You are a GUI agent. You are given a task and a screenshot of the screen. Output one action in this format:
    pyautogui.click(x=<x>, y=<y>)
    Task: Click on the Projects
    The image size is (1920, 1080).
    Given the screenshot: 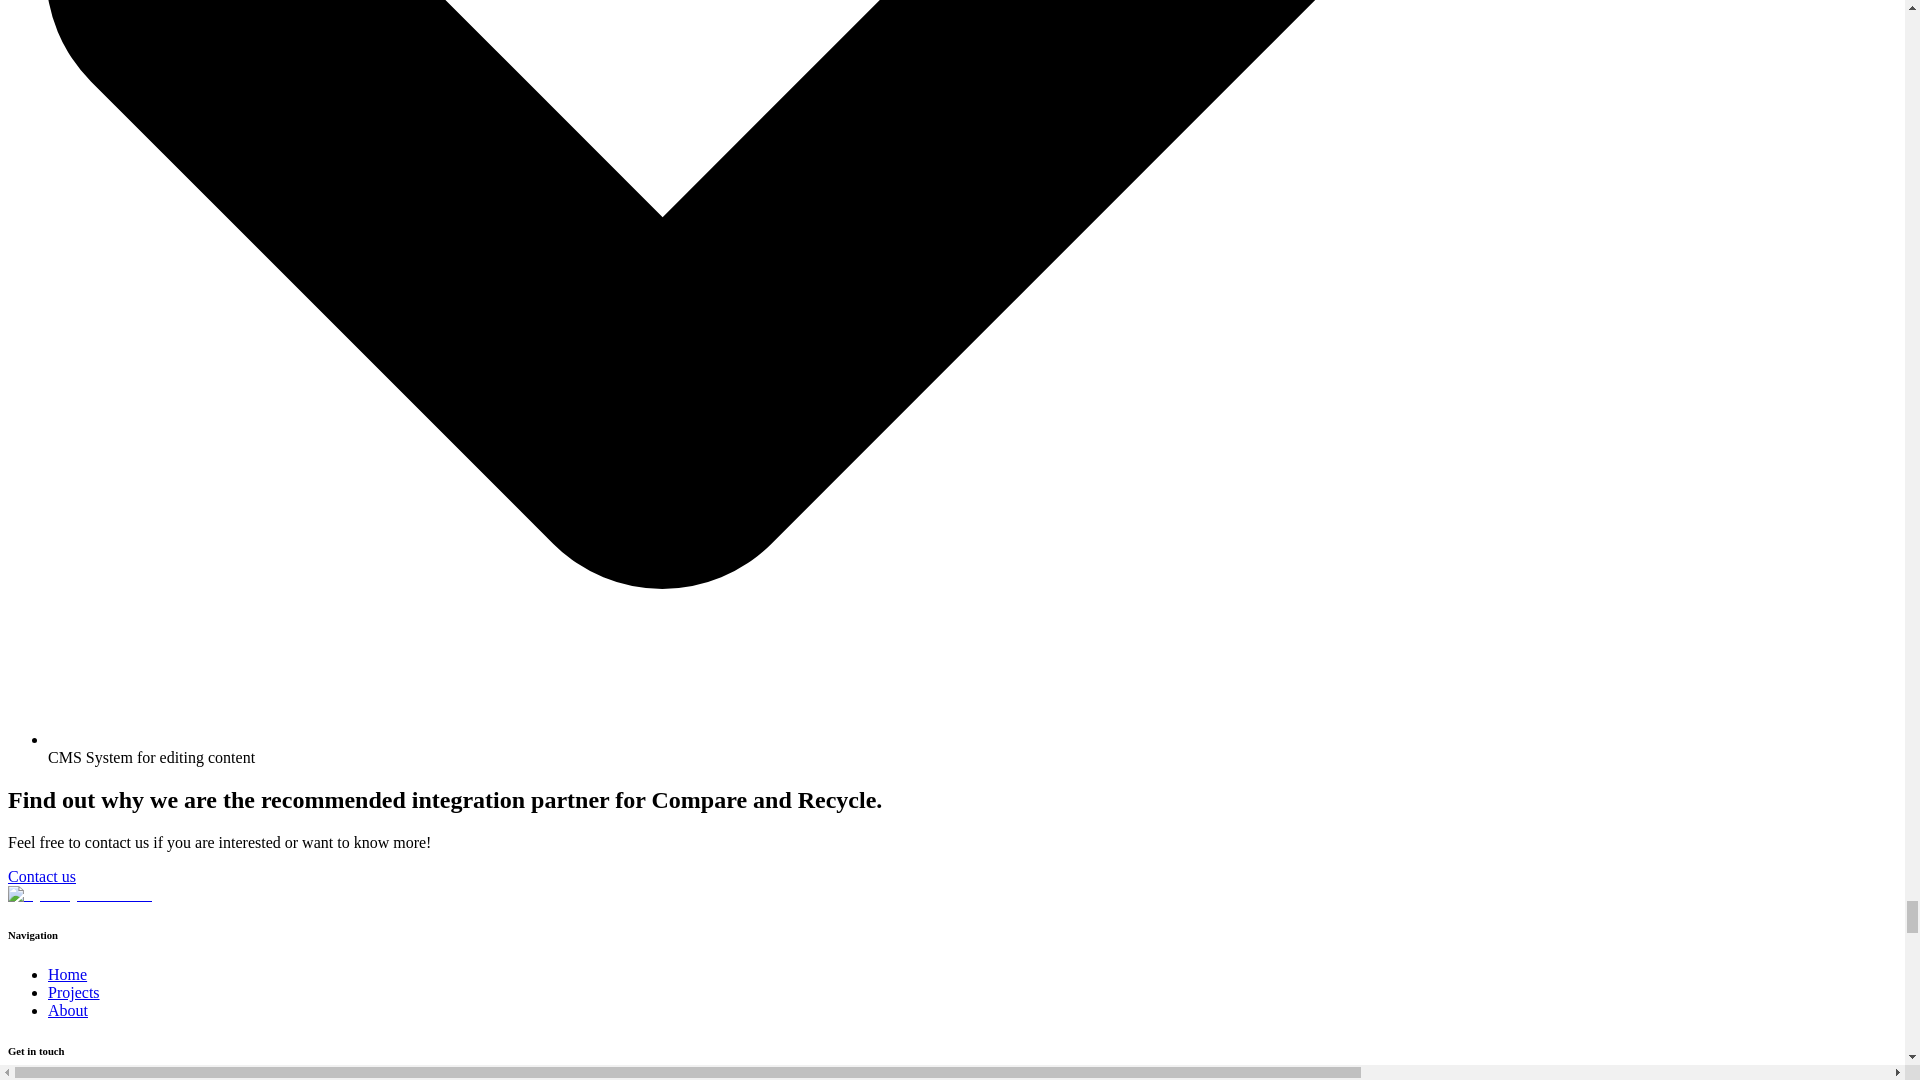 What is the action you would take?
    pyautogui.click(x=74, y=992)
    